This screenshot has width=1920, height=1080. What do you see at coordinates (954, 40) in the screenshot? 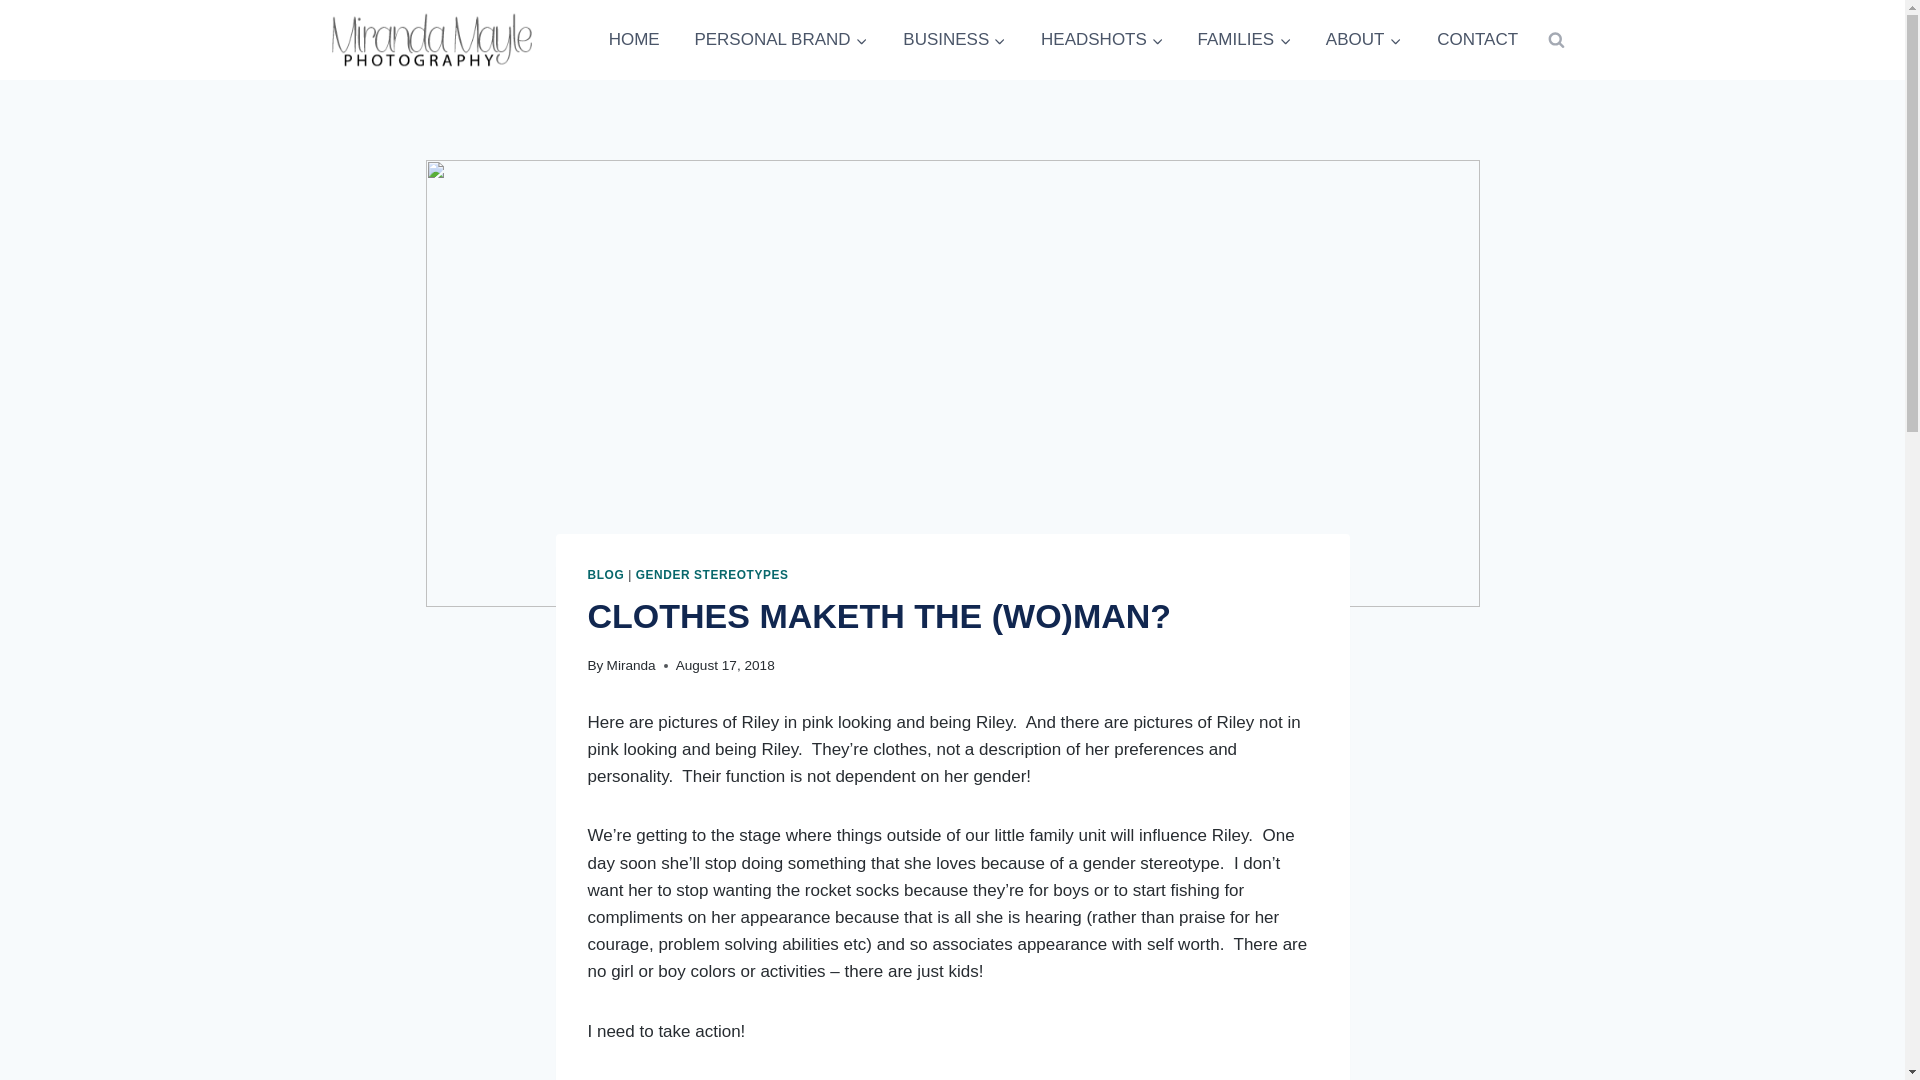
I see `BUSINESS` at bounding box center [954, 40].